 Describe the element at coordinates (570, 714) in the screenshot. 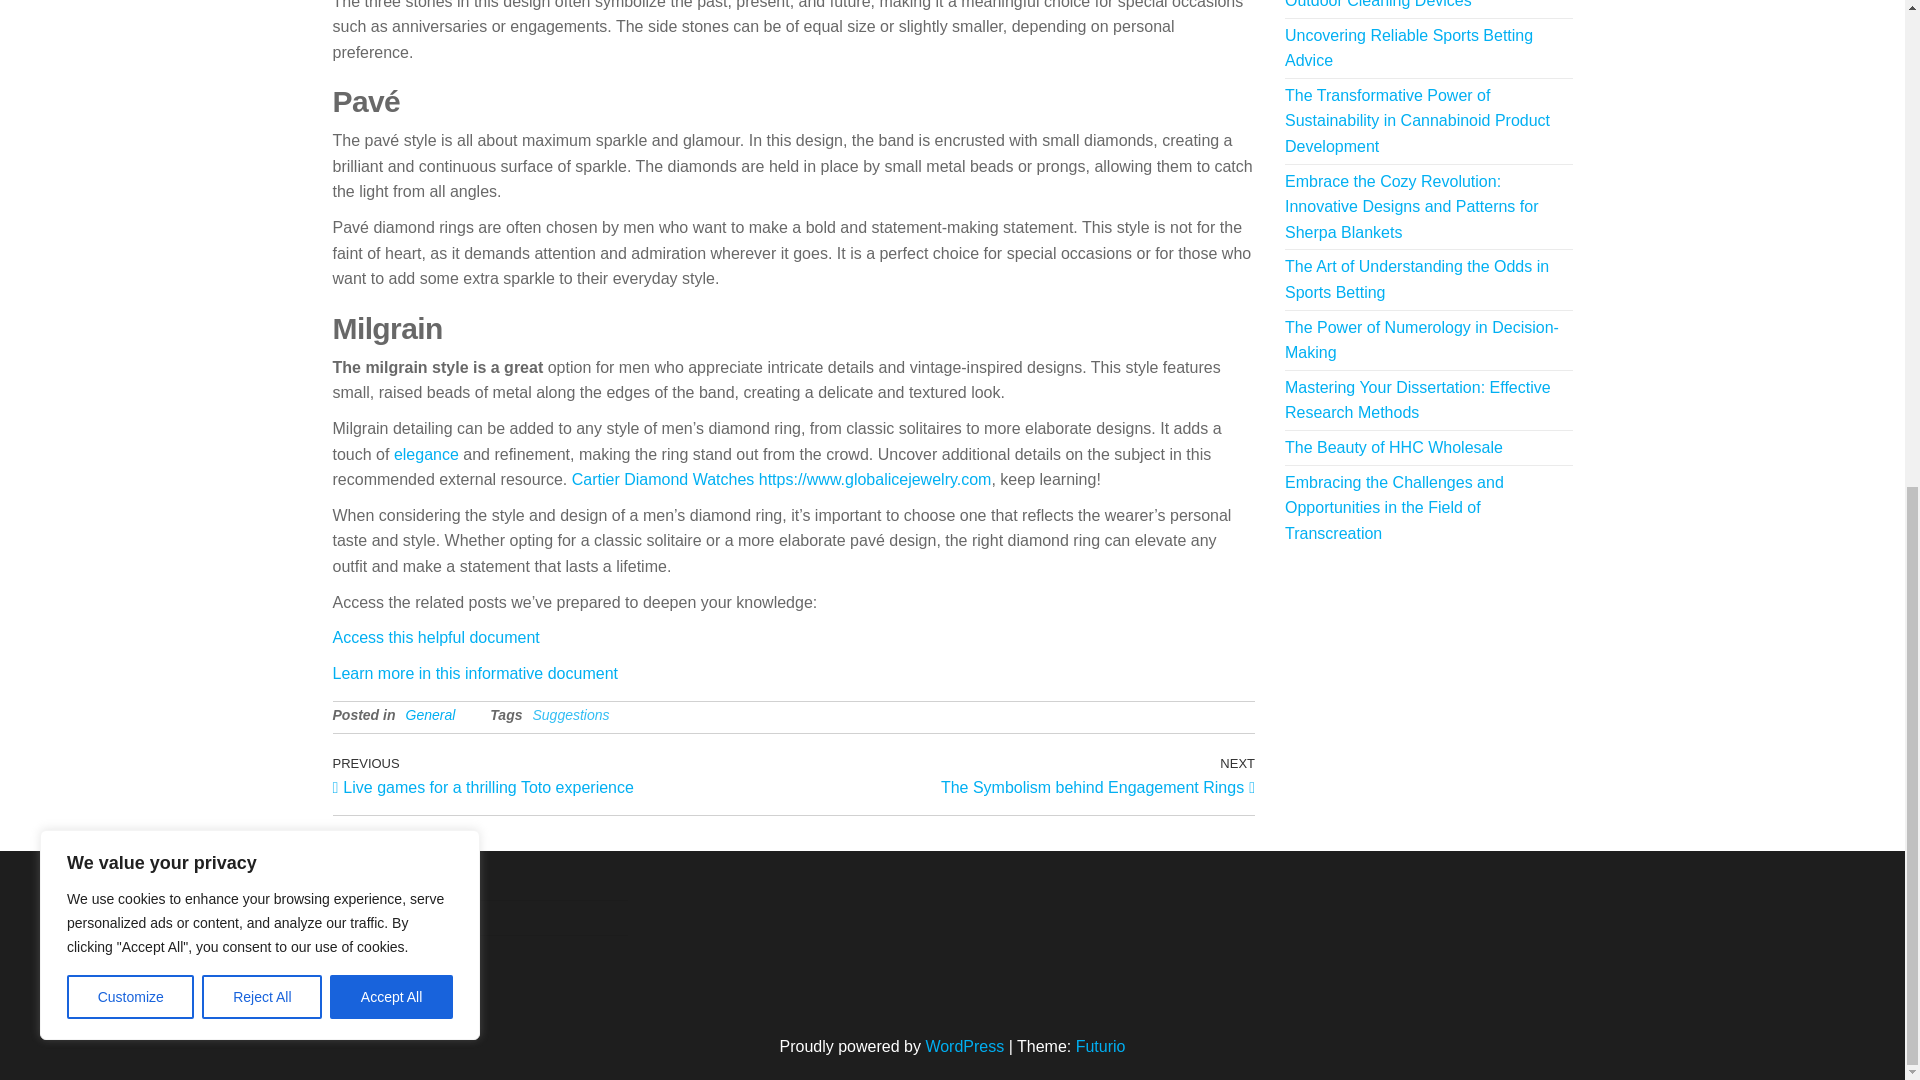

I see `Reject All` at that location.